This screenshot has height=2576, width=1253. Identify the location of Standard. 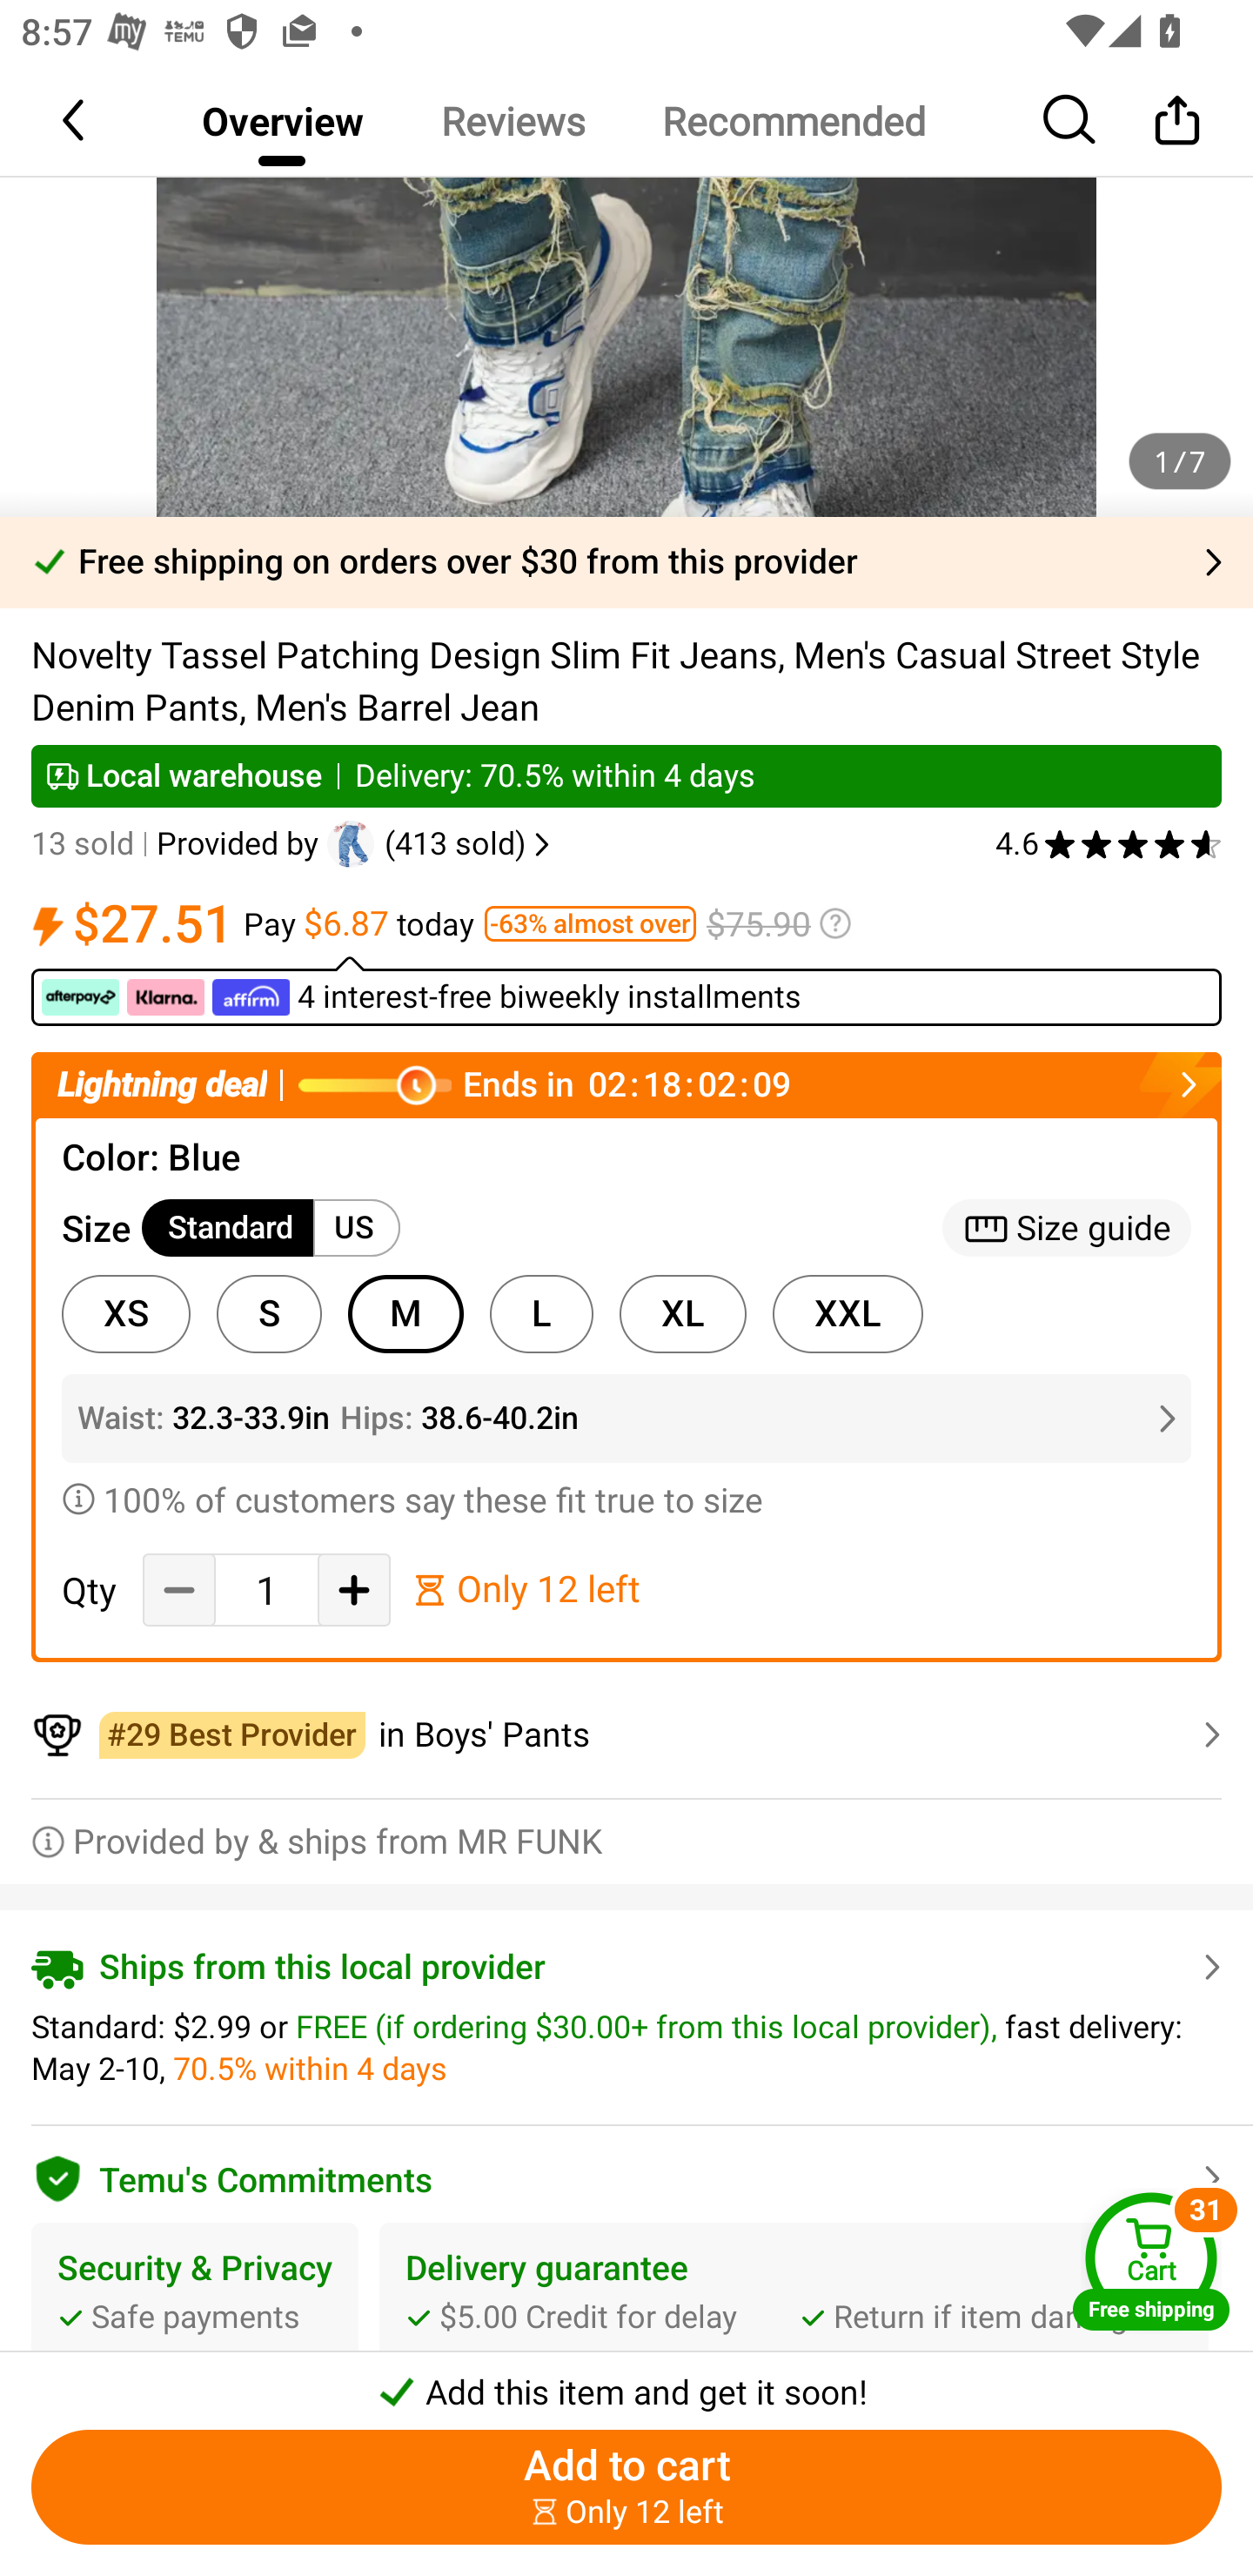
(228, 1229).